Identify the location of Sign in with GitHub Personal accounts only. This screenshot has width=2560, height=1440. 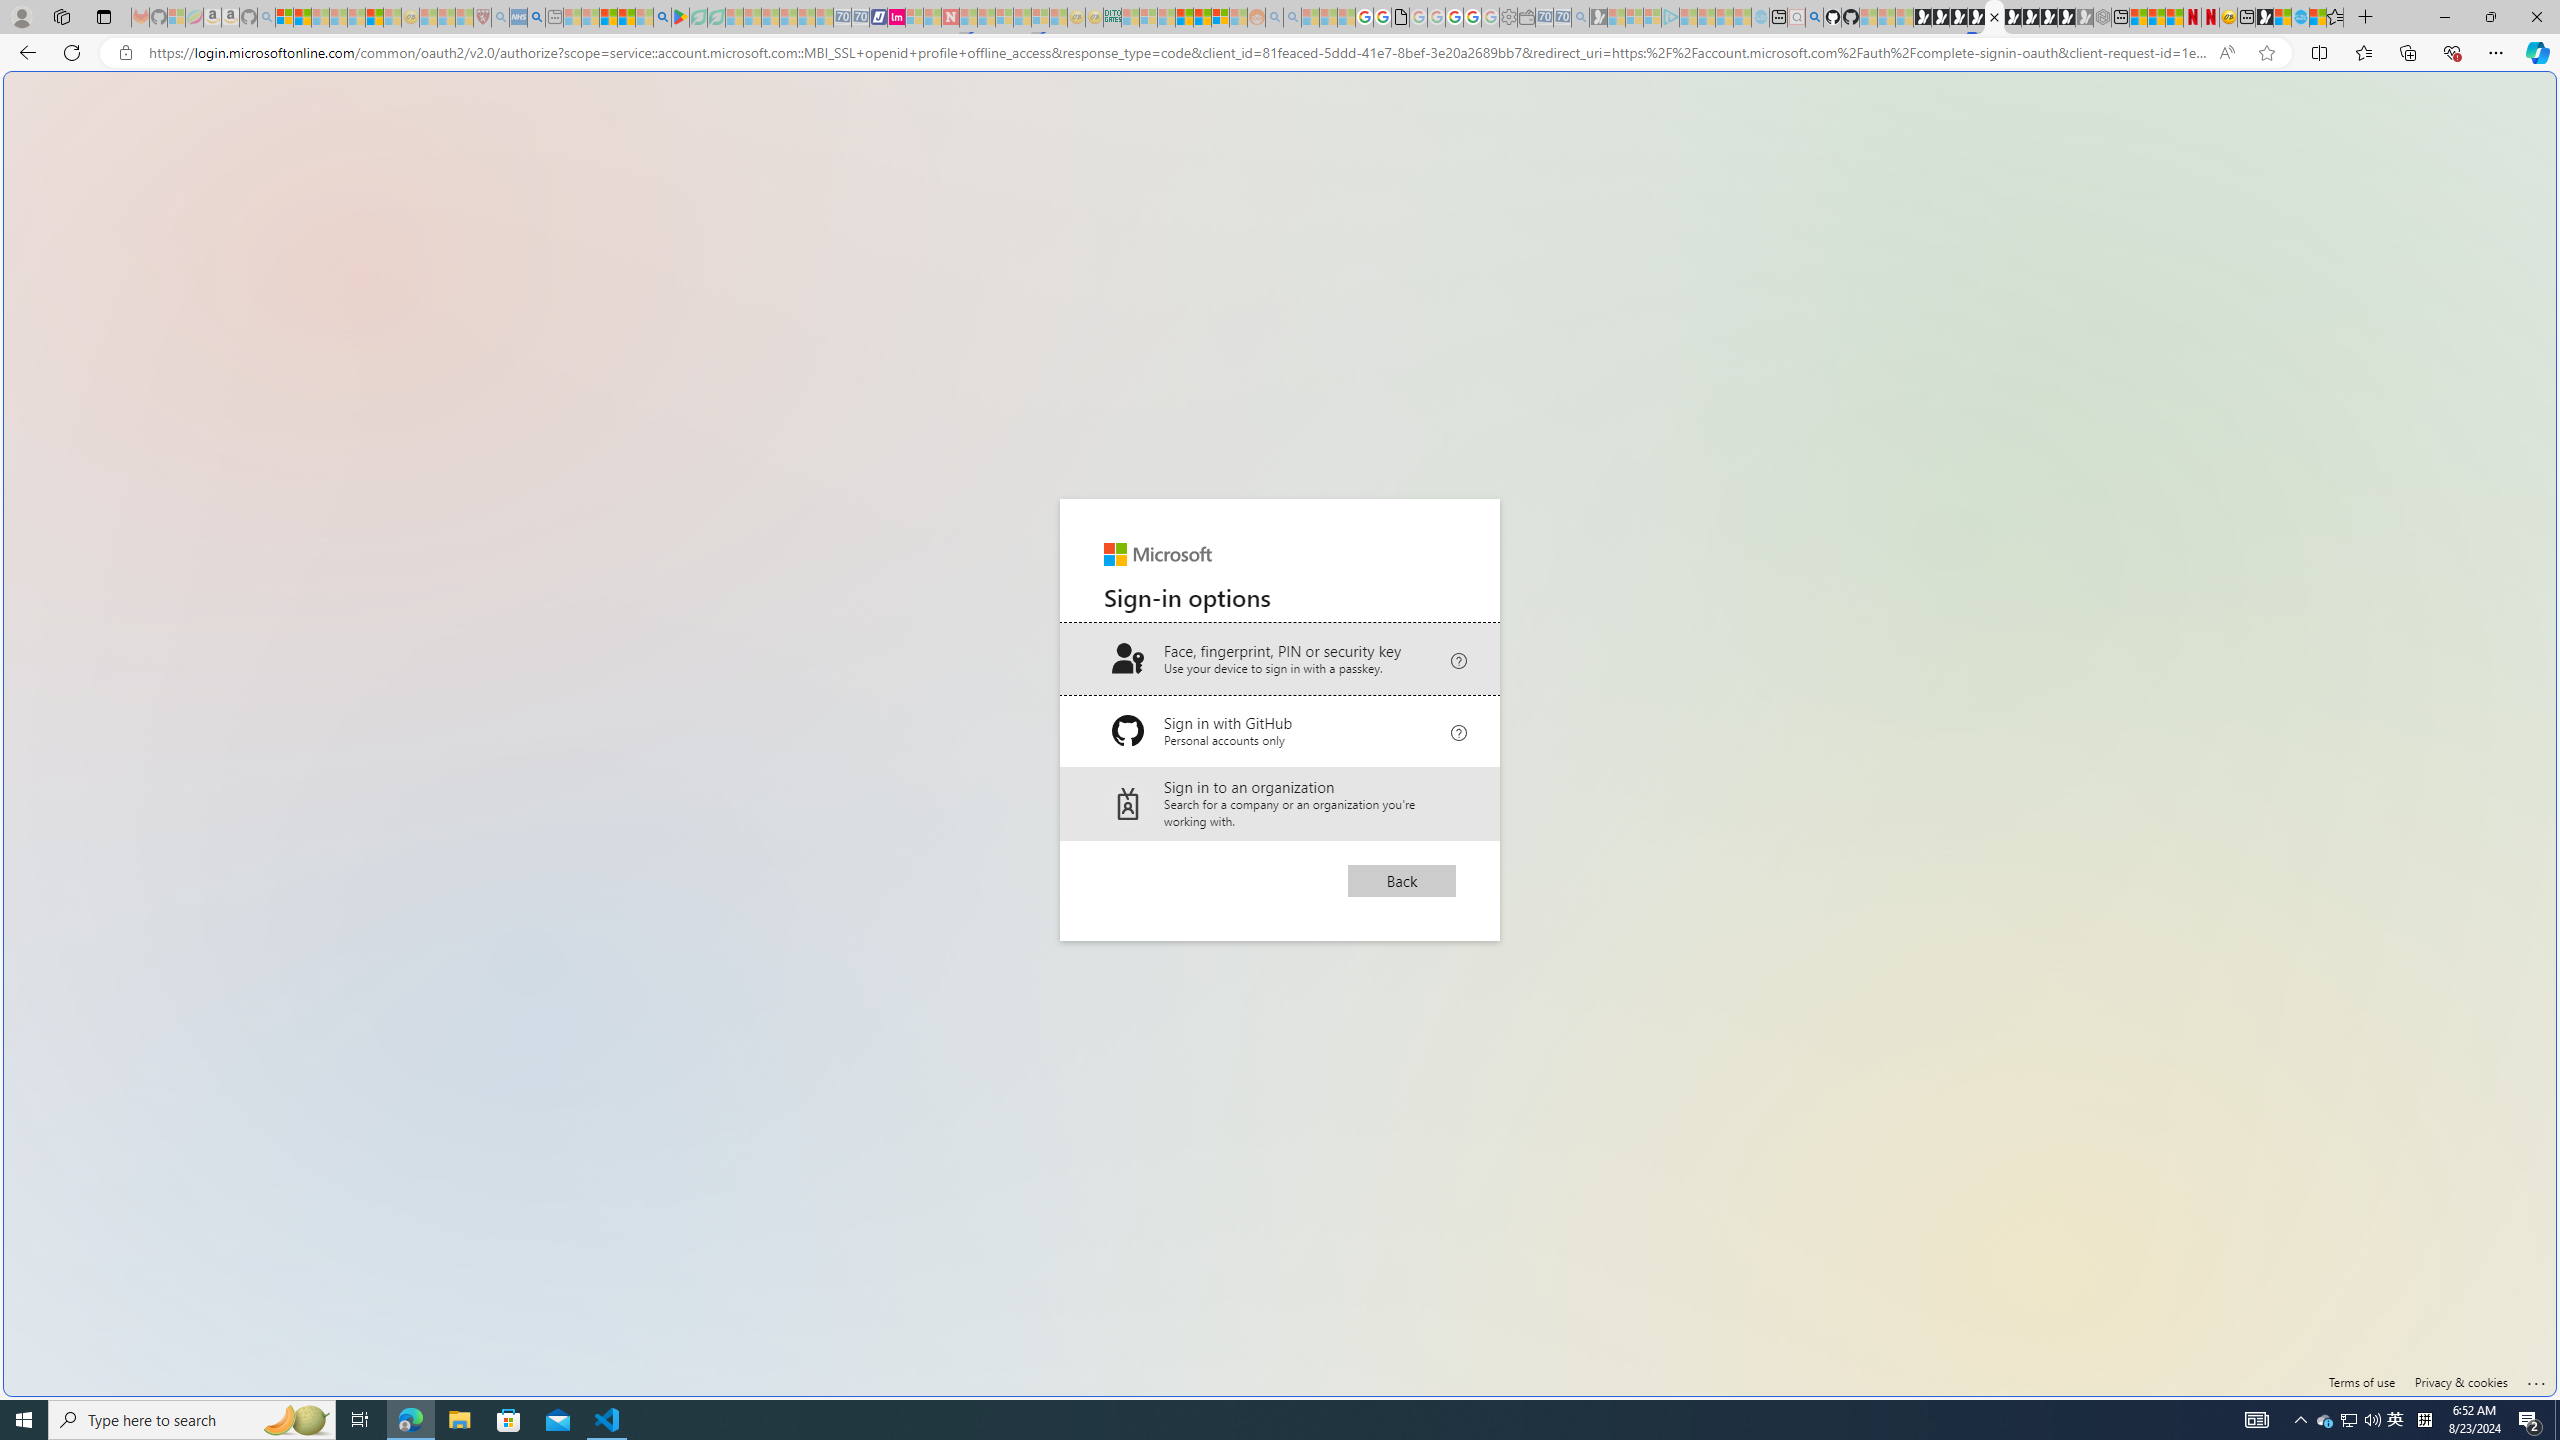
(1280, 731).